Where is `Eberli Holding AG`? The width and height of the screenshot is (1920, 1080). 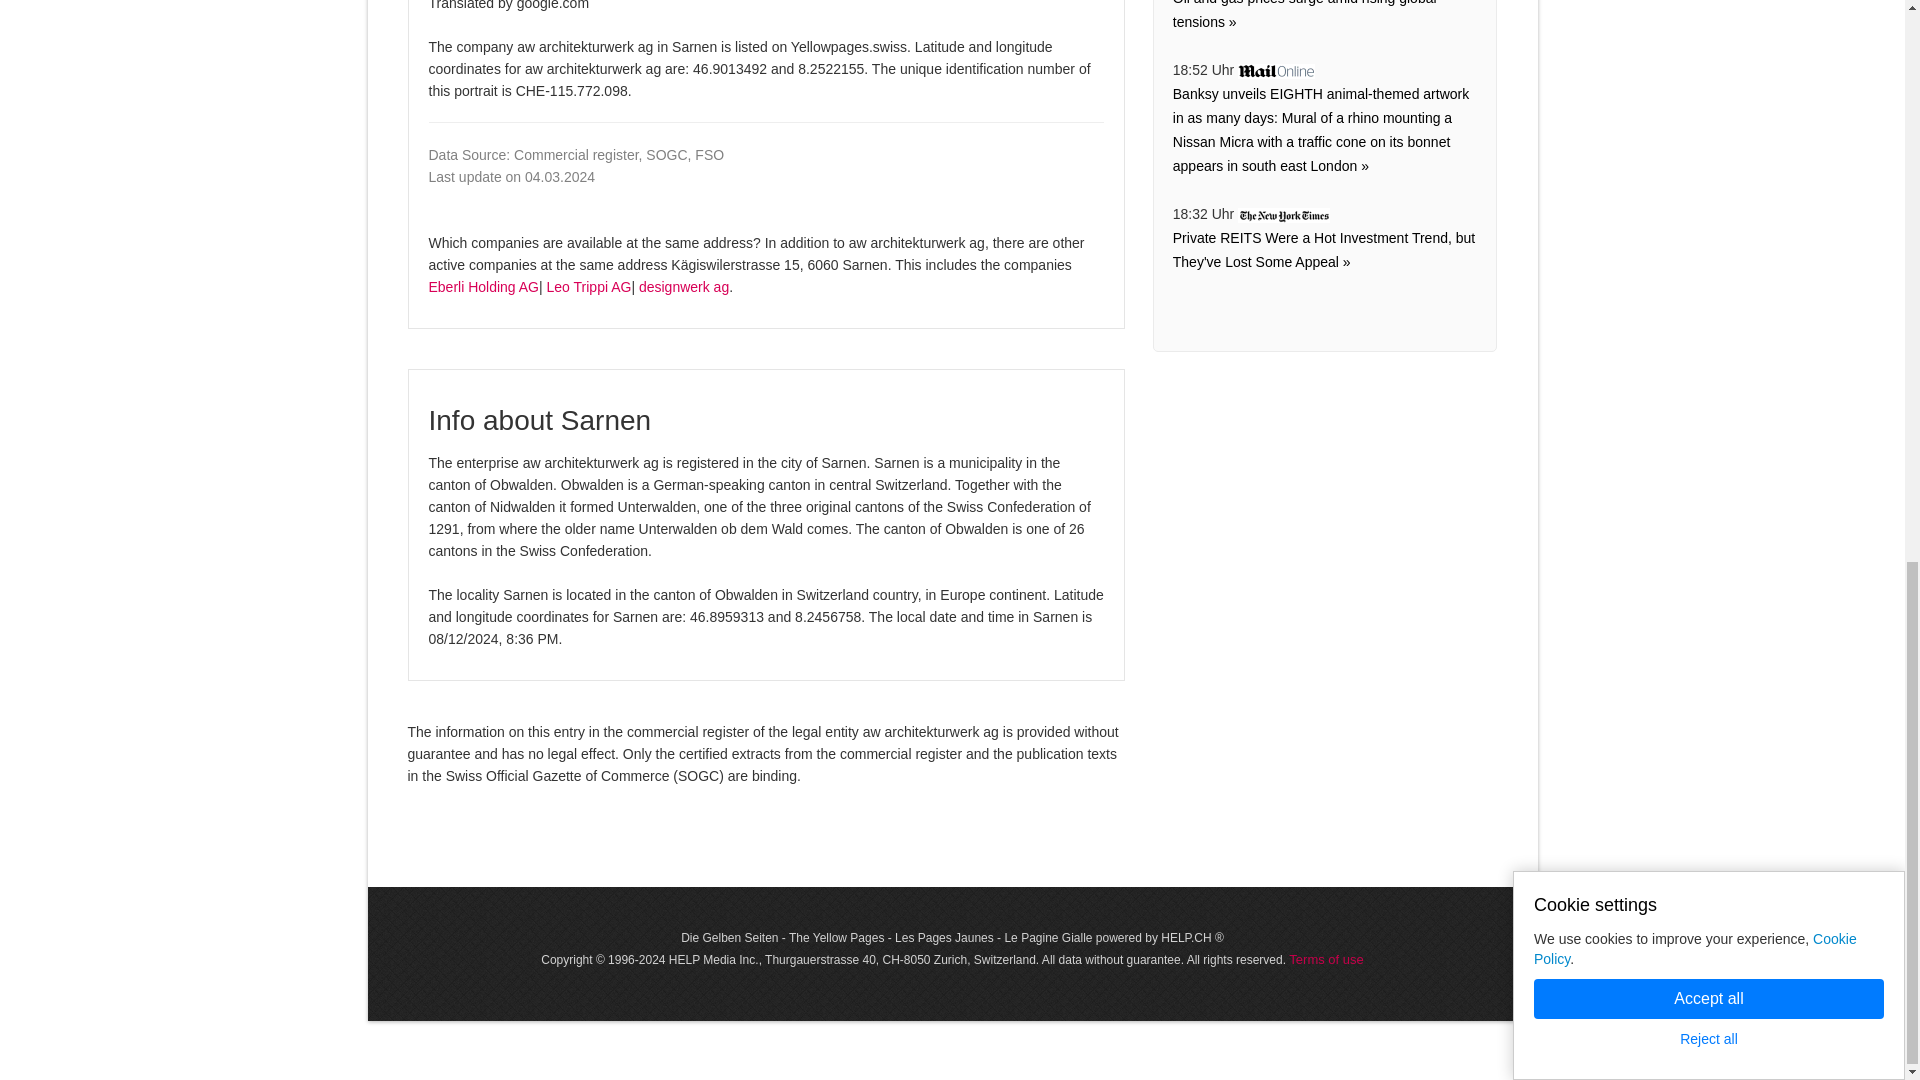
Eberli Holding AG is located at coordinates (484, 286).